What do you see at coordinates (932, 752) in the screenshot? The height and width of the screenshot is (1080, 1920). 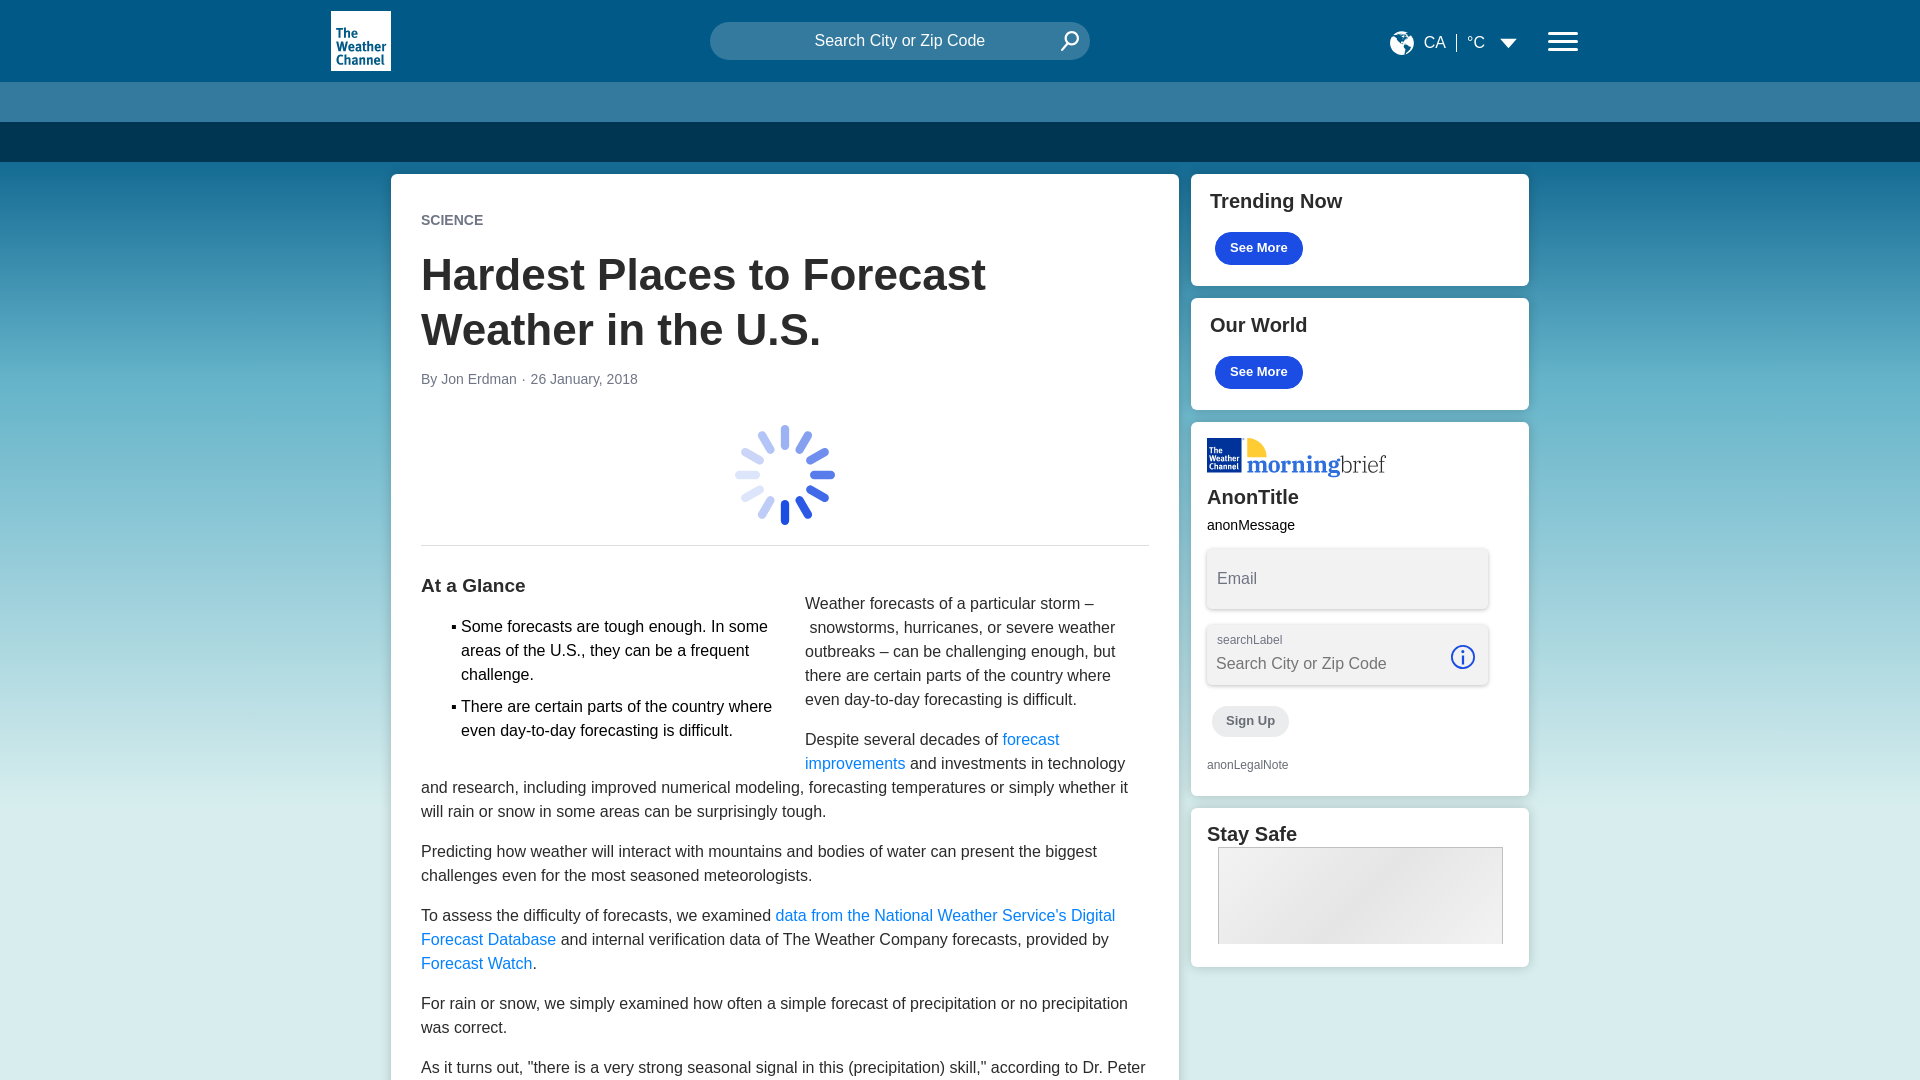 I see `forecast improvements` at bounding box center [932, 752].